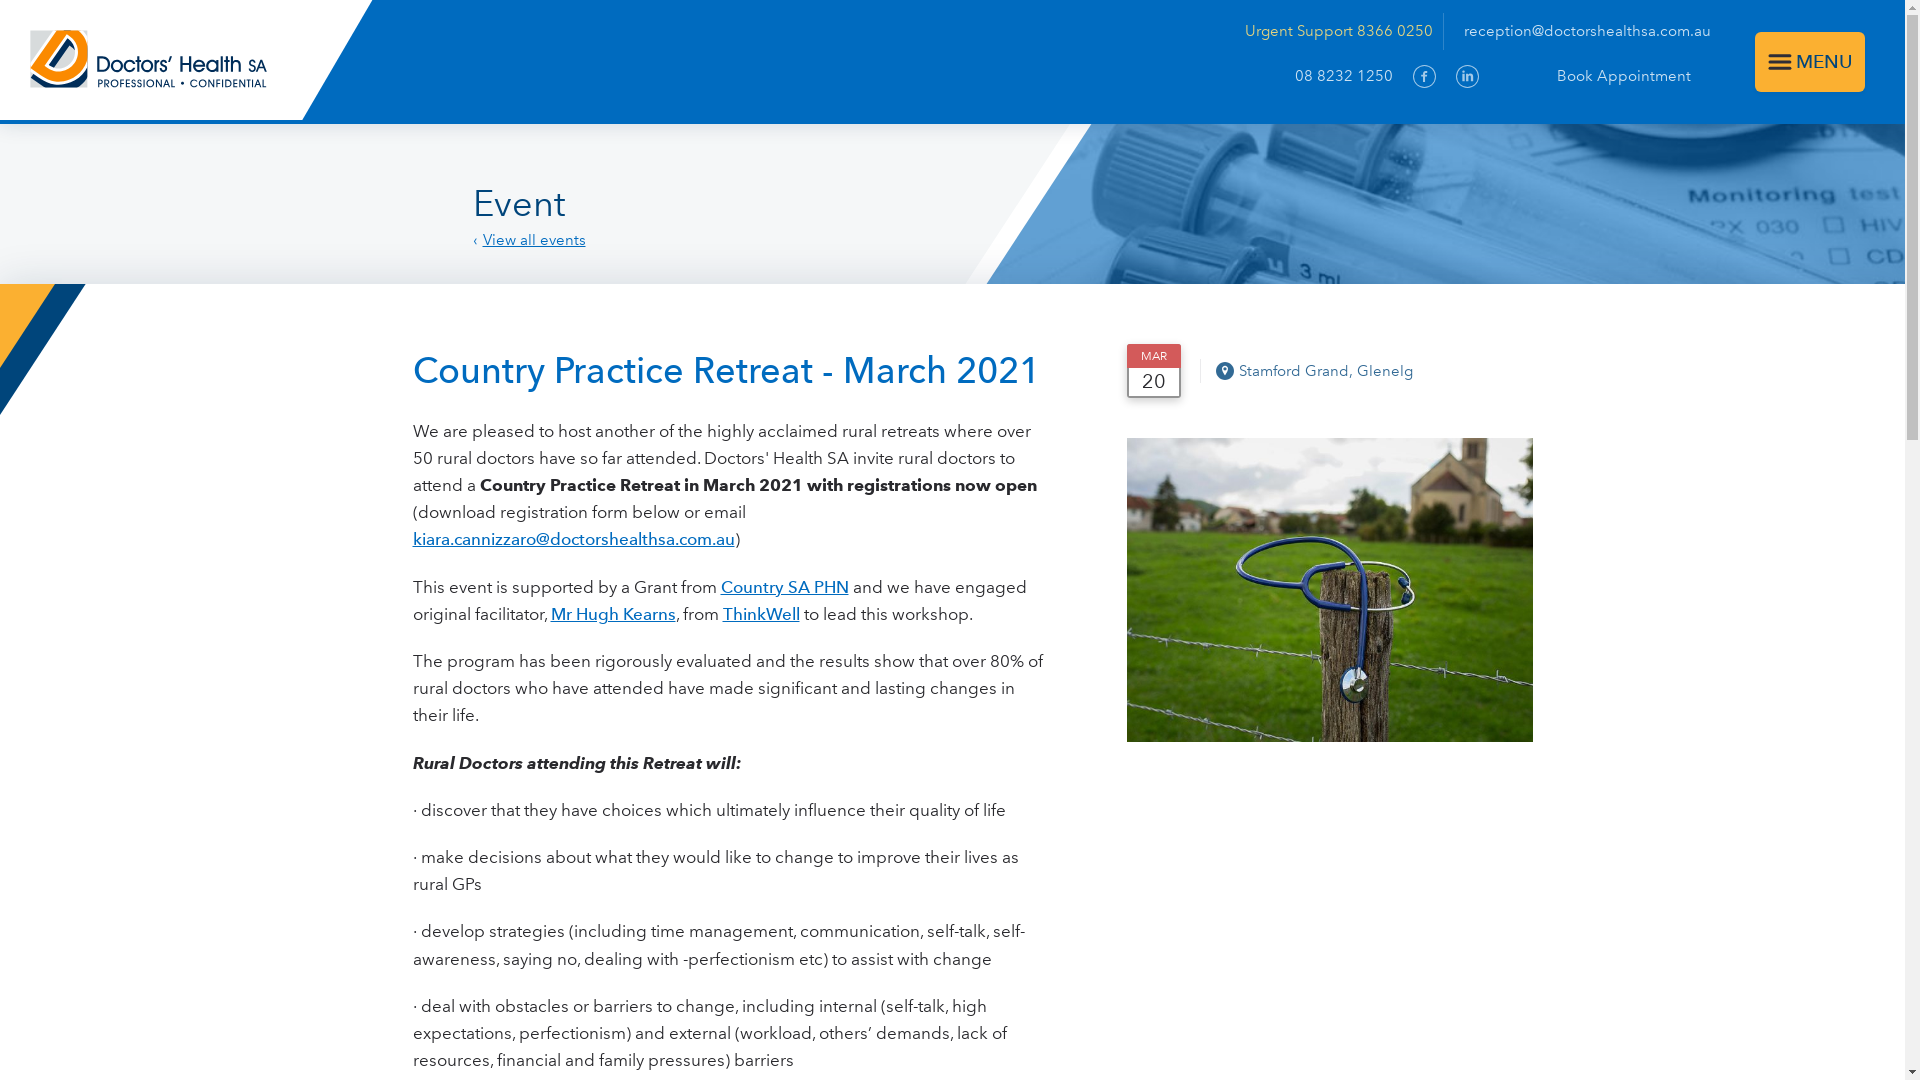 This screenshot has width=1920, height=1080. What do you see at coordinates (1588, 32) in the screenshot?
I see `reception@doctorshealthsa.com.au` at bounding box center [1588, 32].